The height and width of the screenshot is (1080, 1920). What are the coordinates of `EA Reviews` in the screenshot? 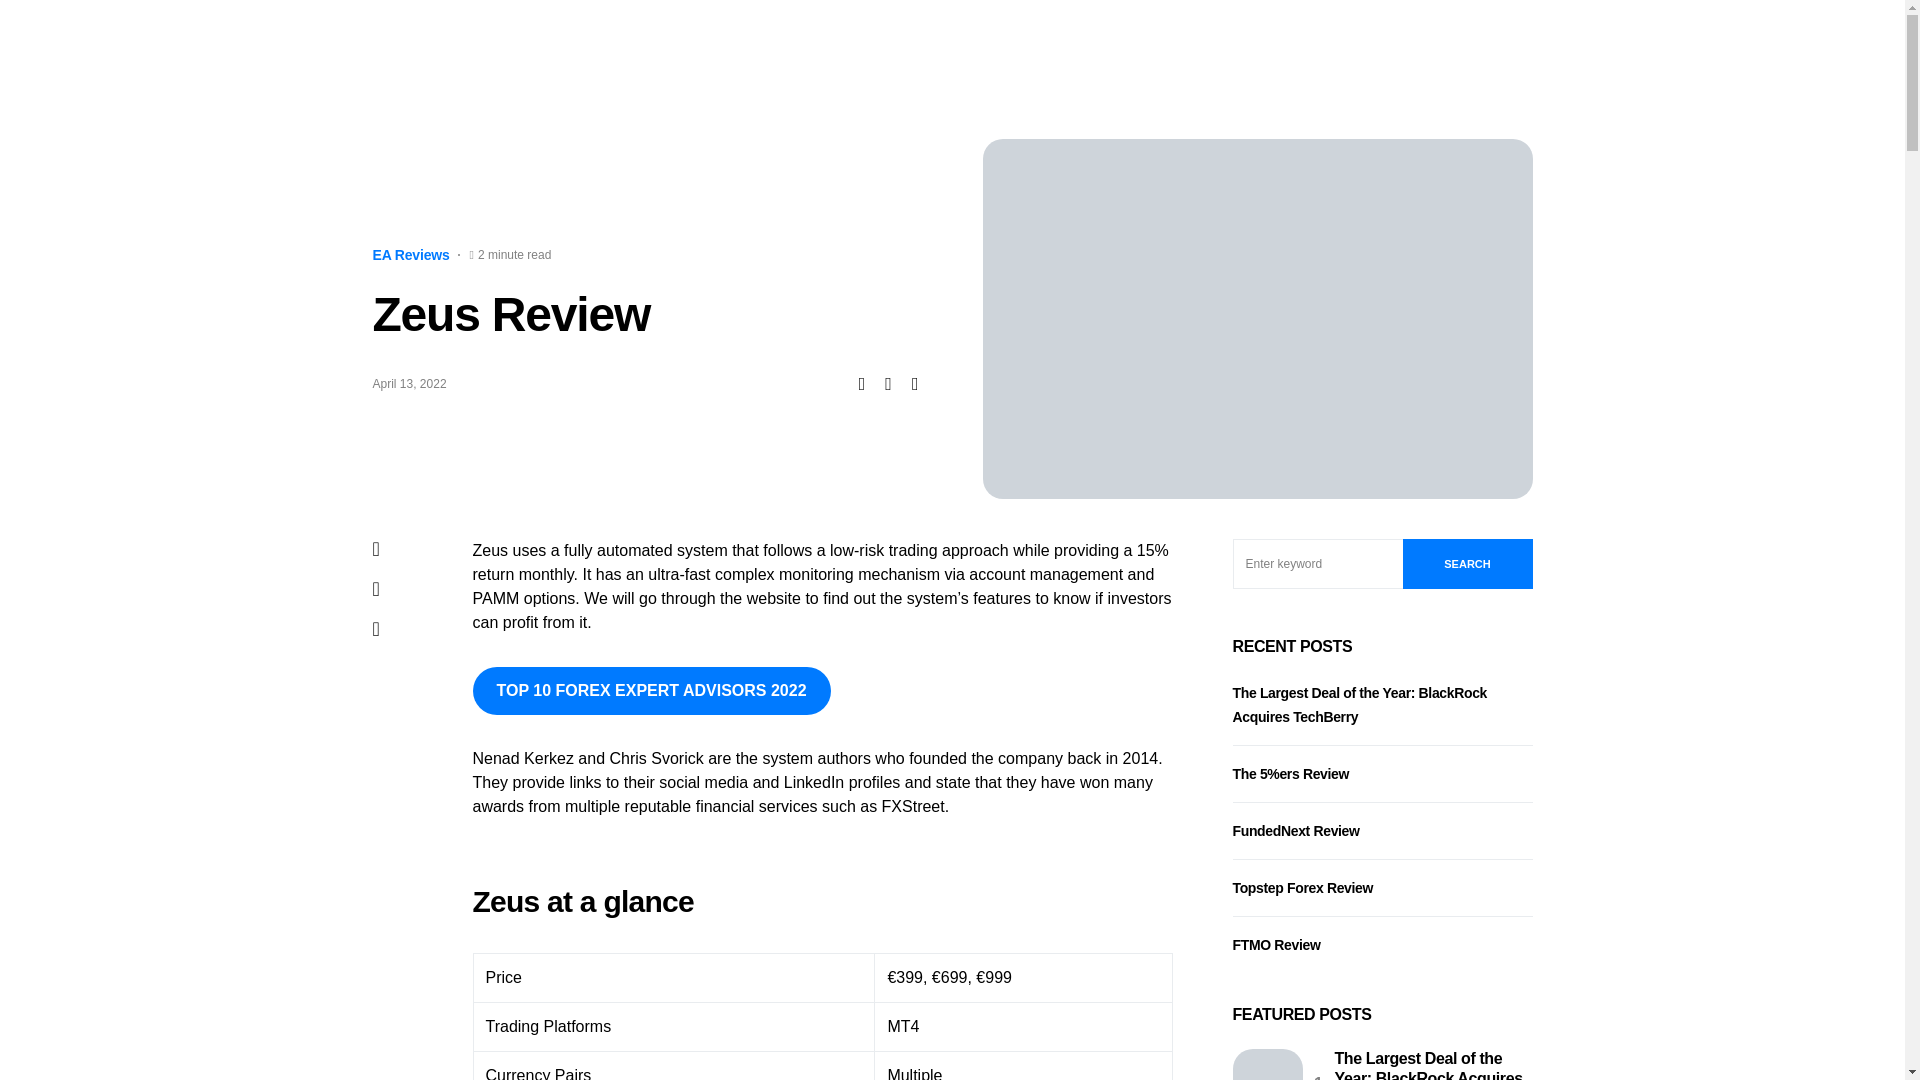 It's located at (410, 255).